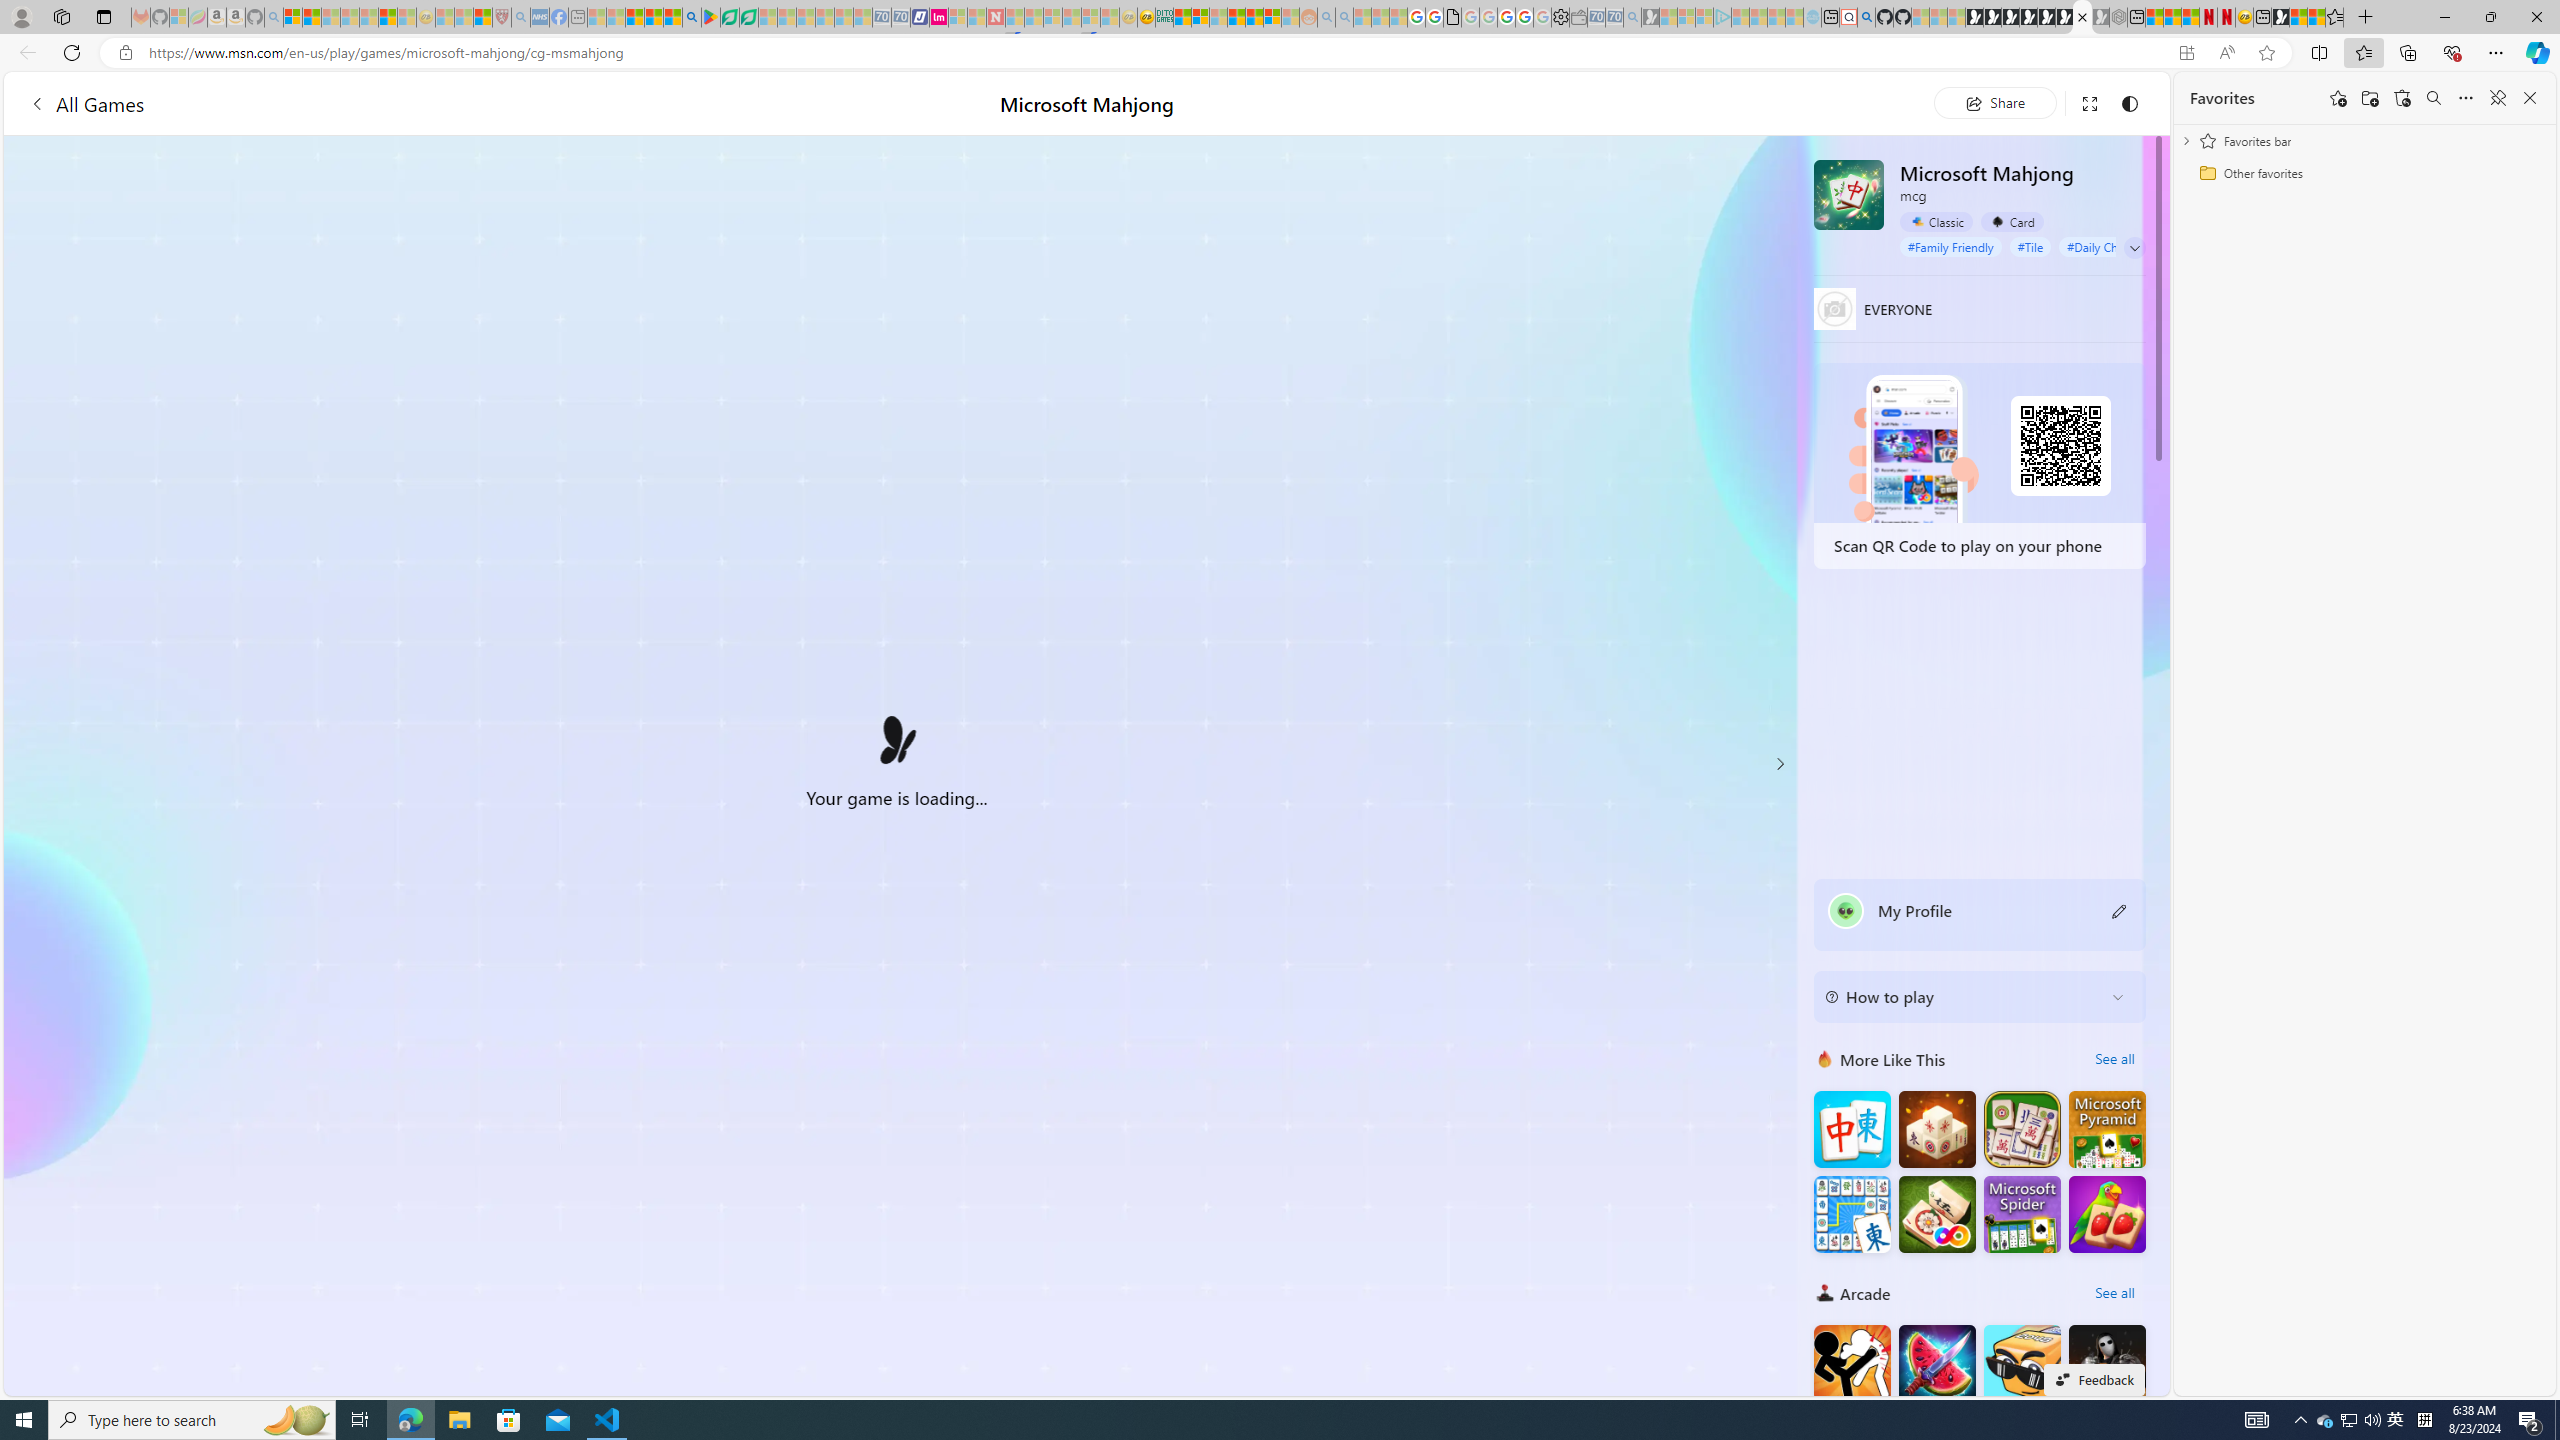 This screenshot has width=2560, height=1440. Describe the element at coordinates (2022, 1362) in the screenshot. I see `Cubes2048` at that location.